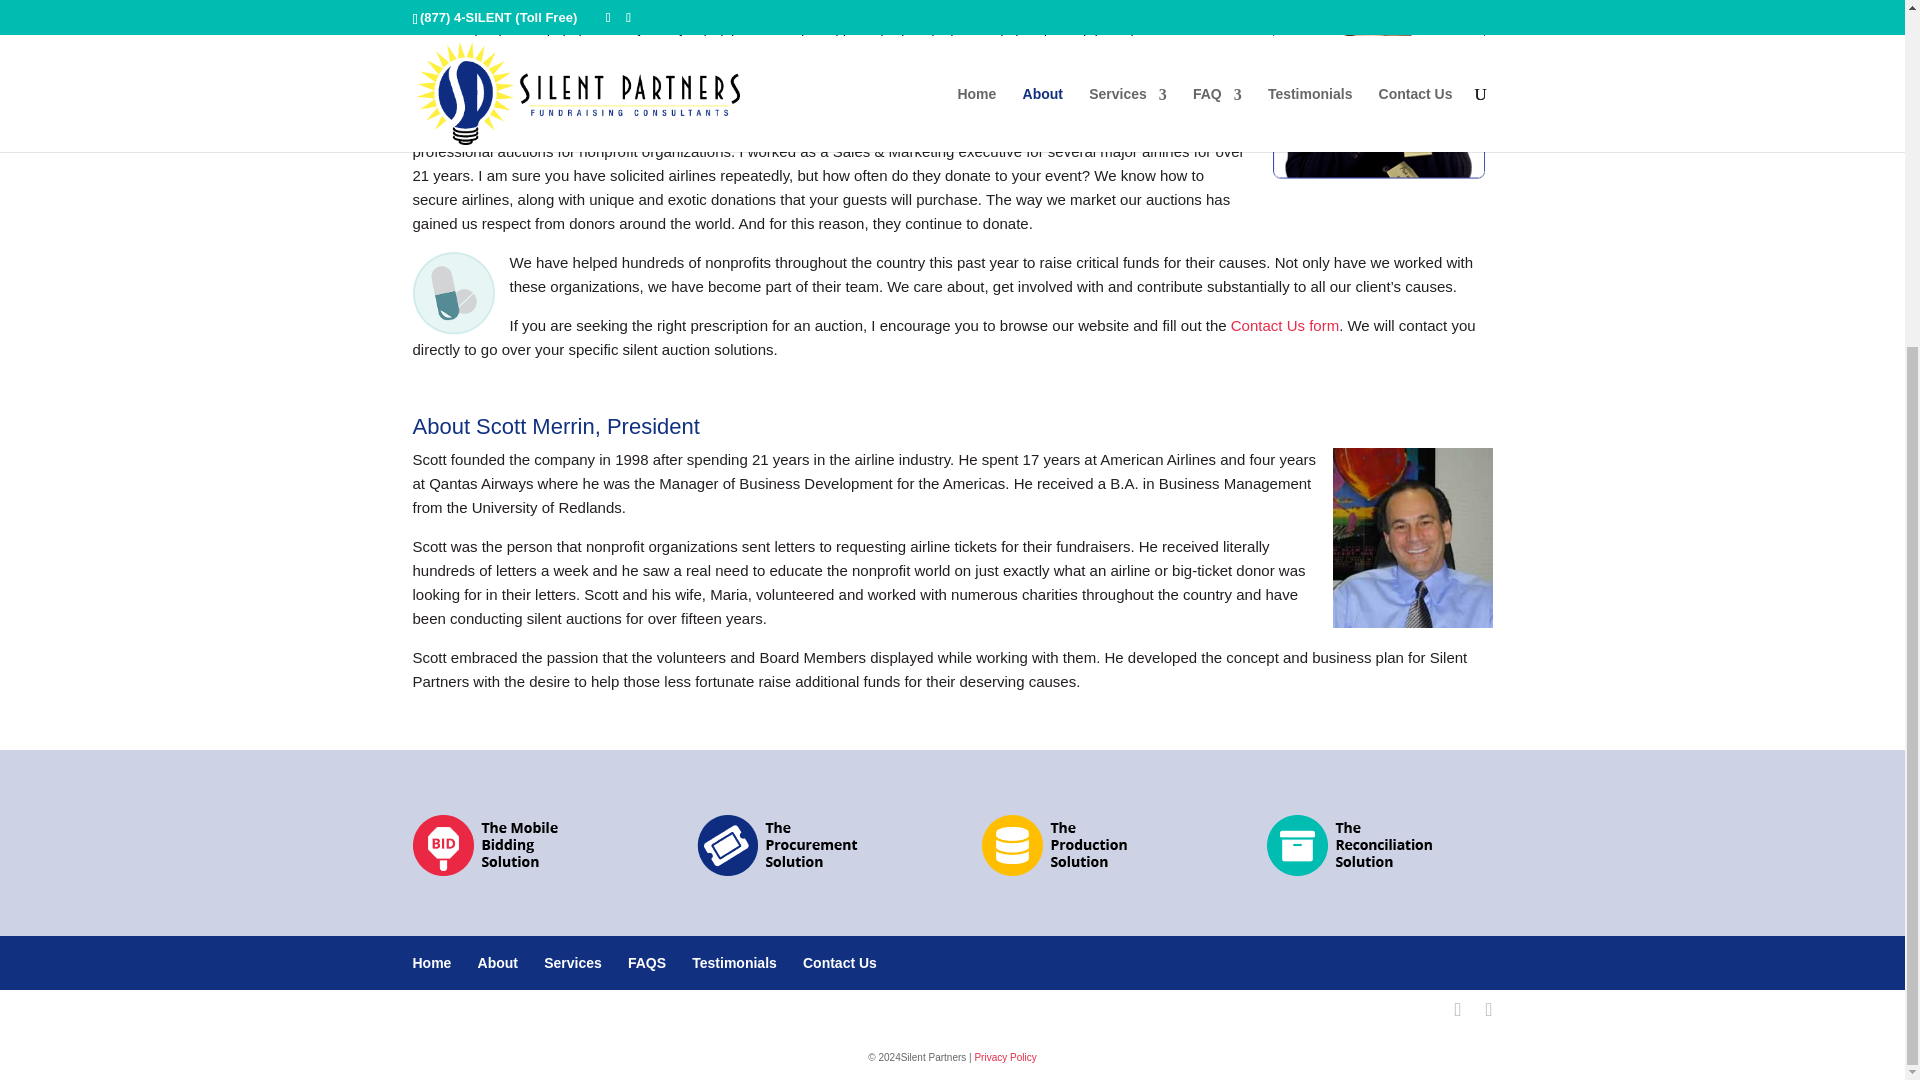 This screenshot has width=1920, height=1080. Describe the element at coordinates (1284, 325) in the screenshot. I see `Contact Us form` at that location.